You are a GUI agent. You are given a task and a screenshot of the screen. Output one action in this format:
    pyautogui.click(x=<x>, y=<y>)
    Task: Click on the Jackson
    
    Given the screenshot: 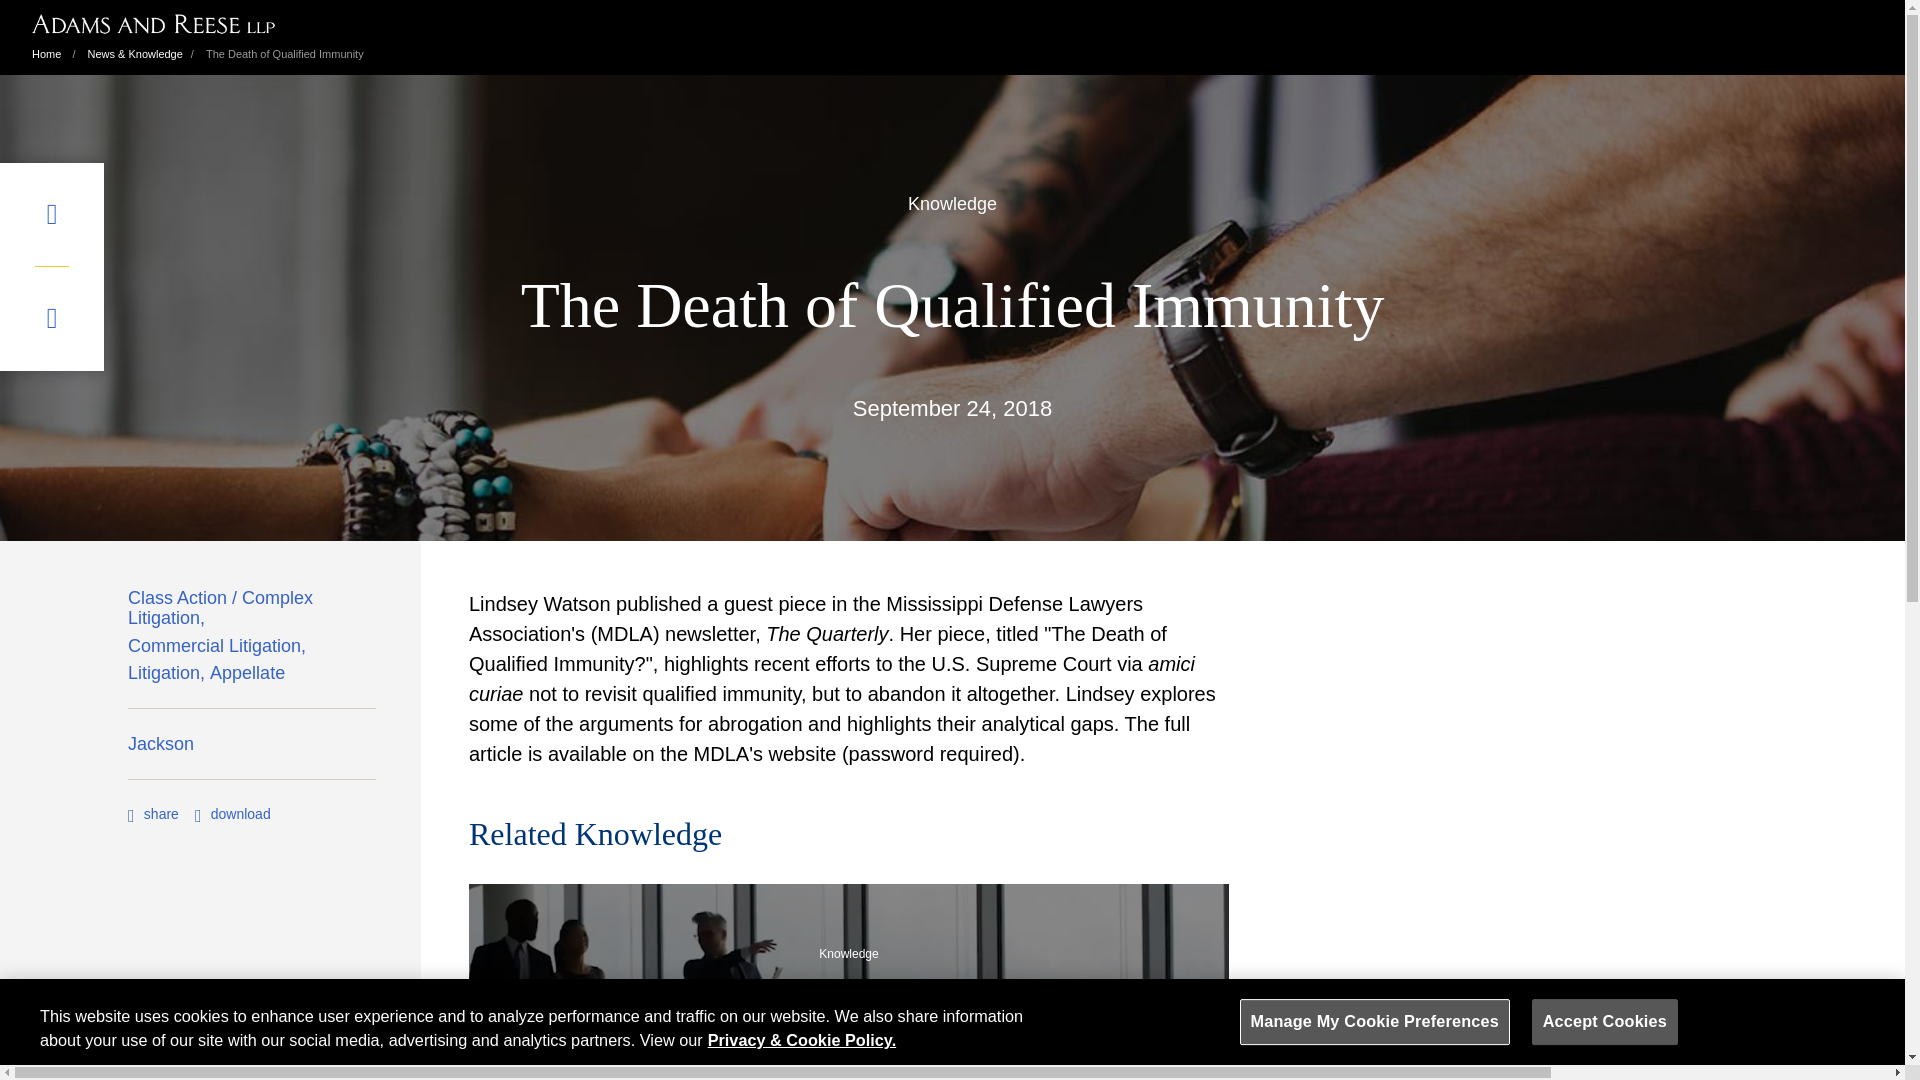 What is the action you would take?
    pyautogui.click(x=160, y=748)
    